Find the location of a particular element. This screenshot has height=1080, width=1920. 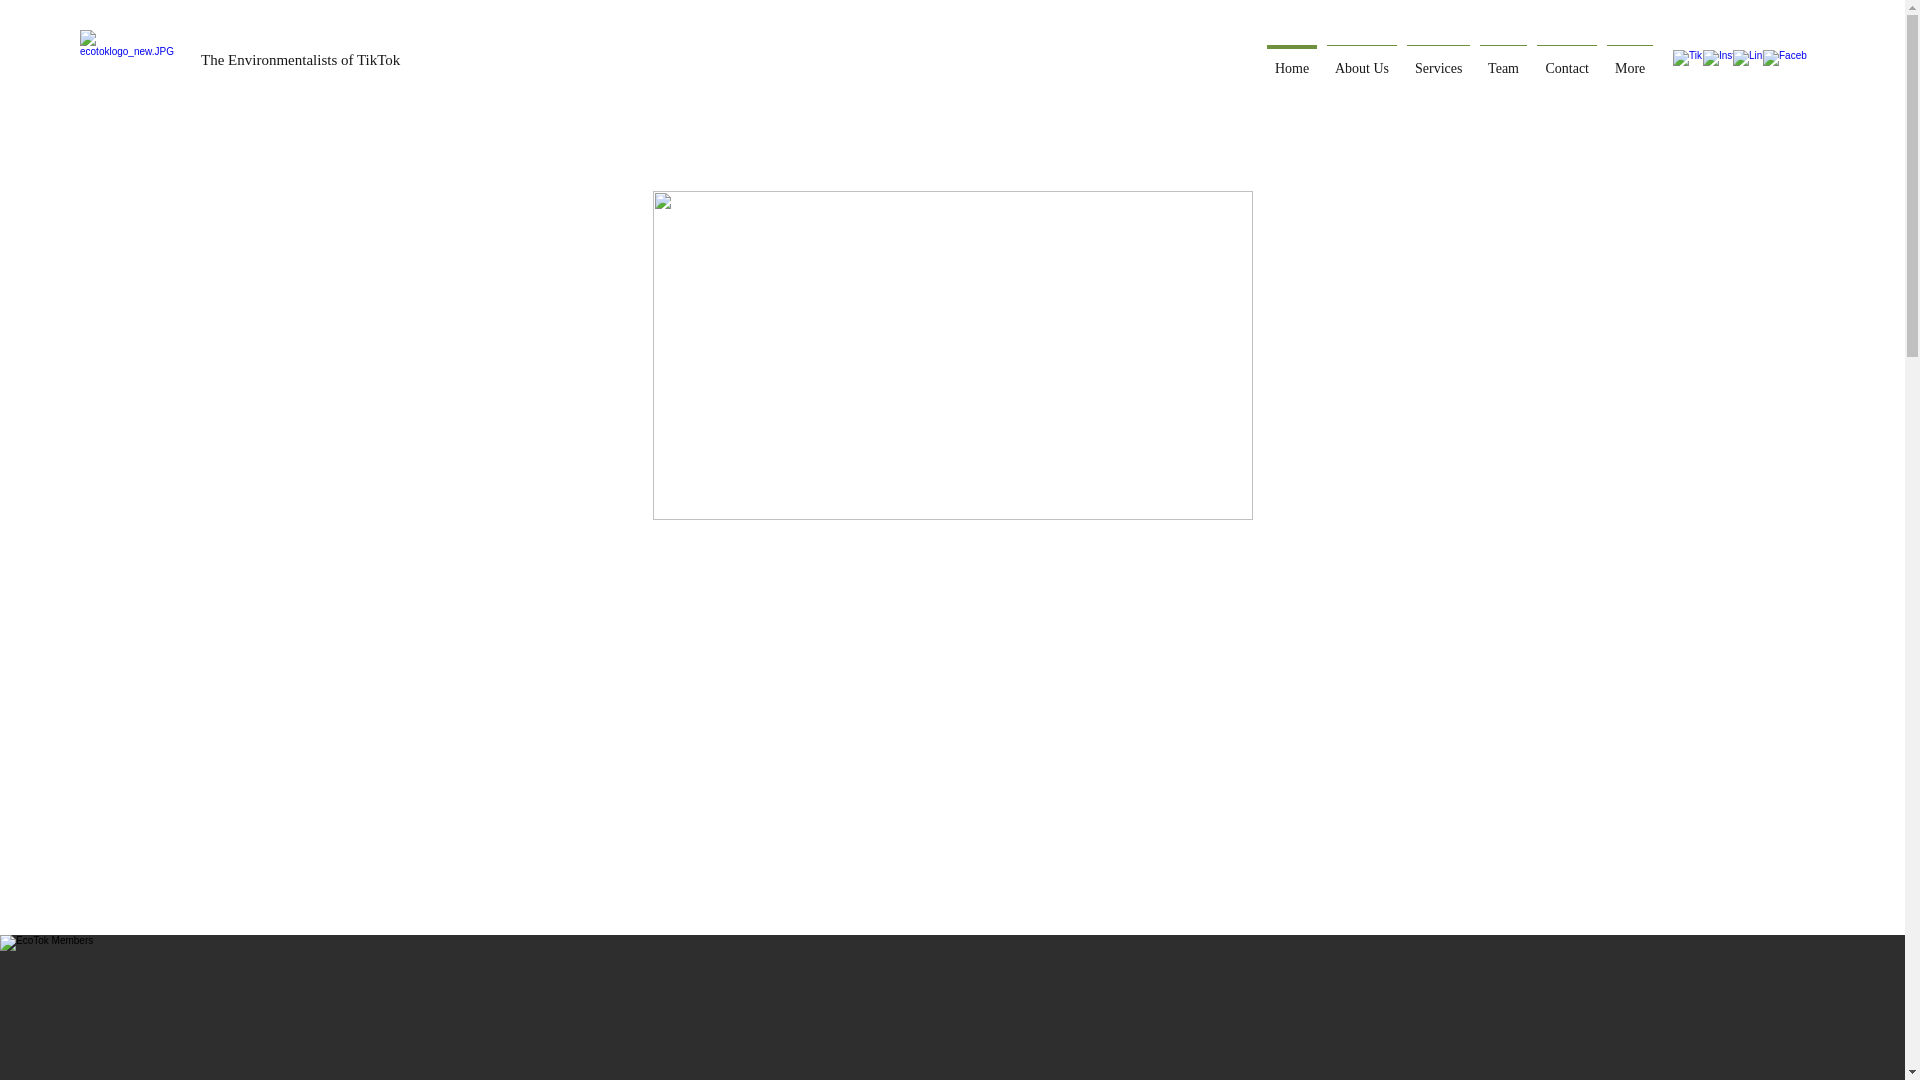

Services is located at coordinates (1438, 60).